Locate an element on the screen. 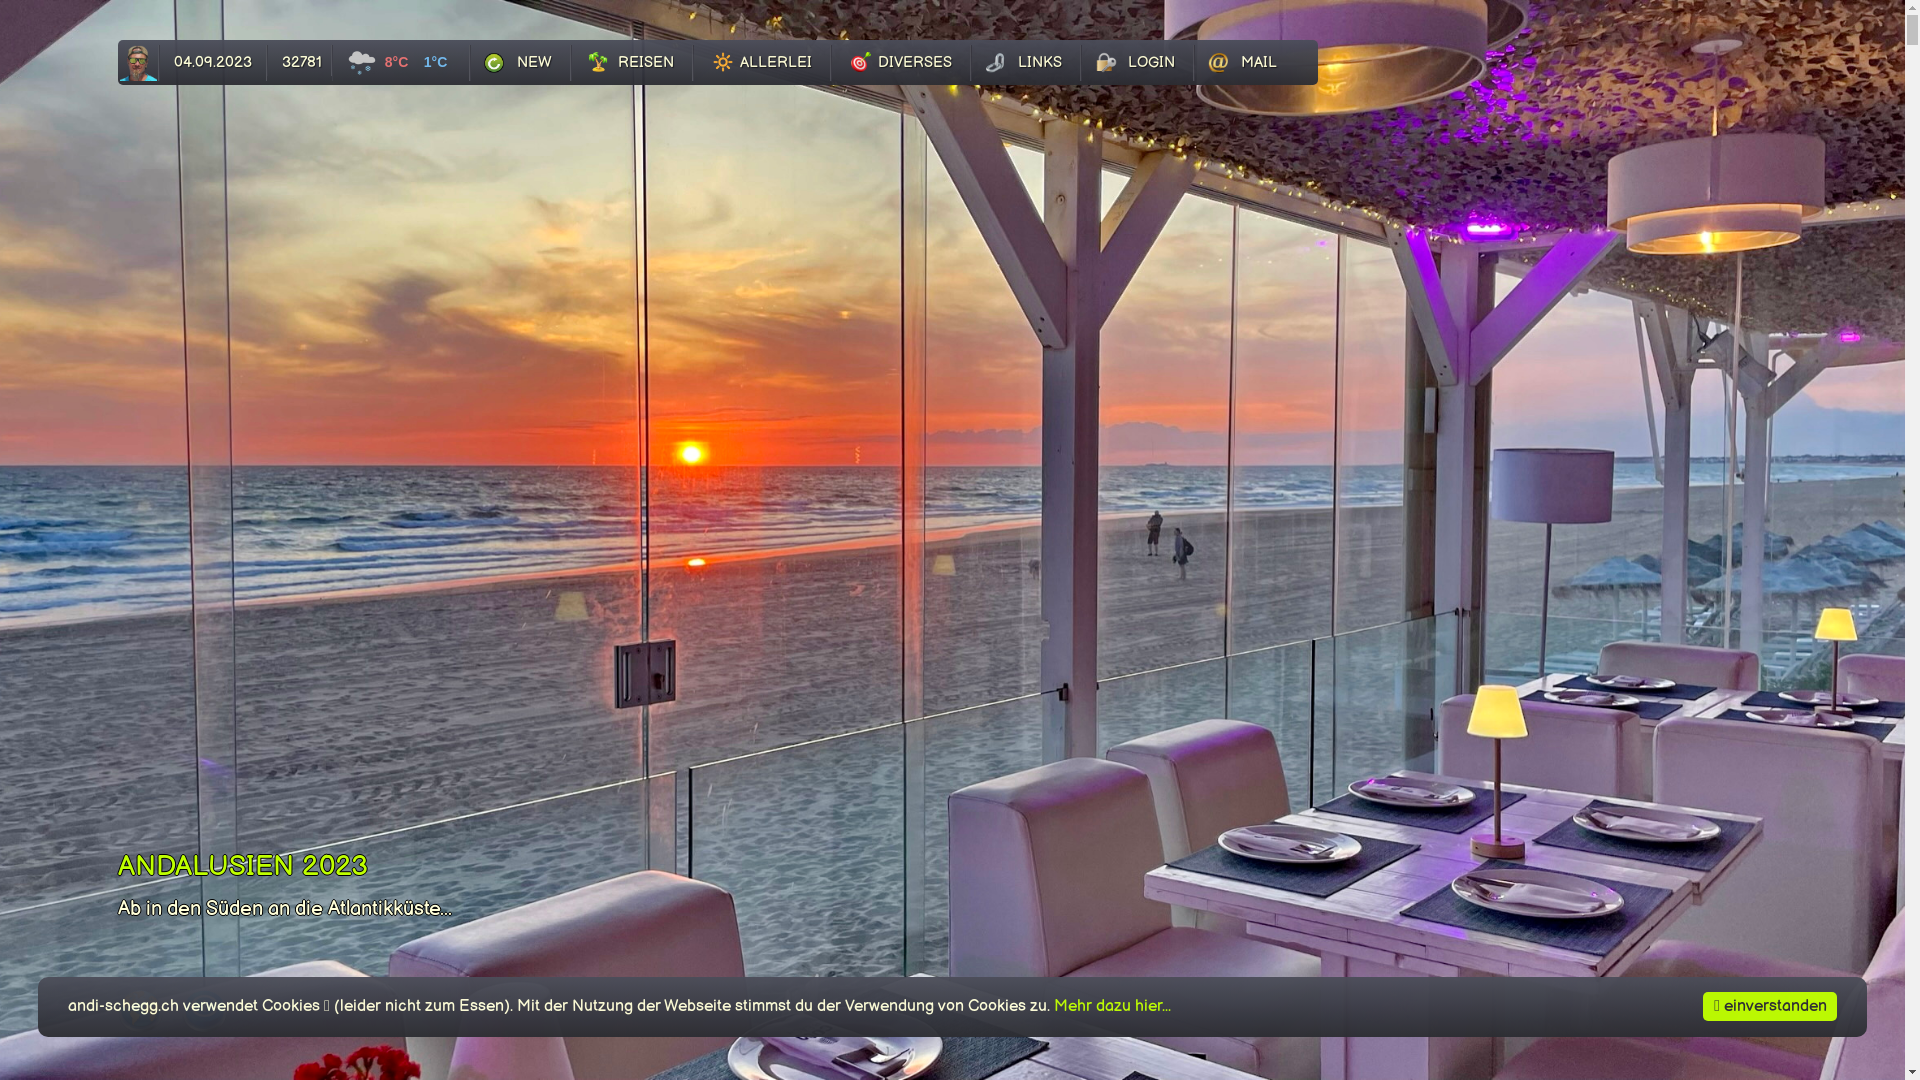 Image resolution: width=1920 pixels, height=1080 pixels. mit Google Maps nach Andalusien... is located at coordinates (140, 1026).